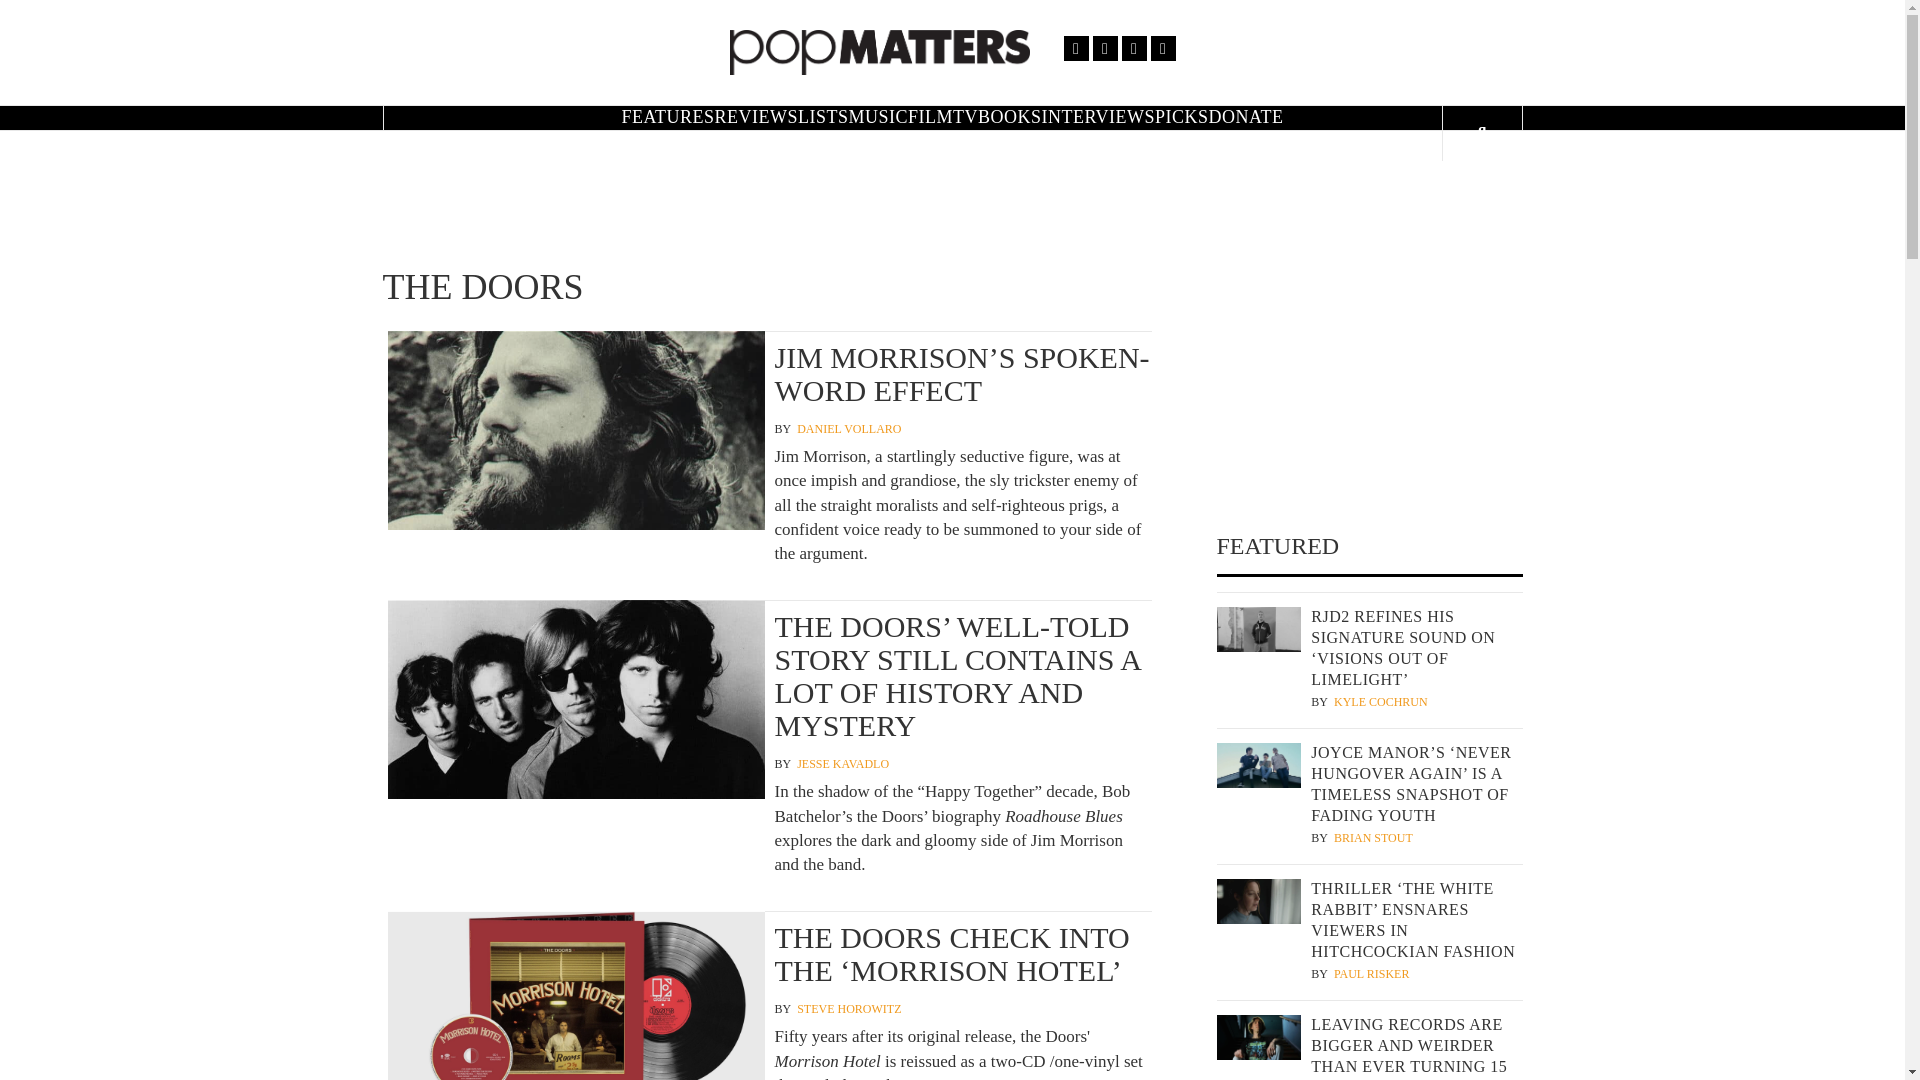 The width and height of the screenshot is (1920, 1080). Describe the element at coordinates (1246, 116) in the screenshot. I see `DONATE` at that location.